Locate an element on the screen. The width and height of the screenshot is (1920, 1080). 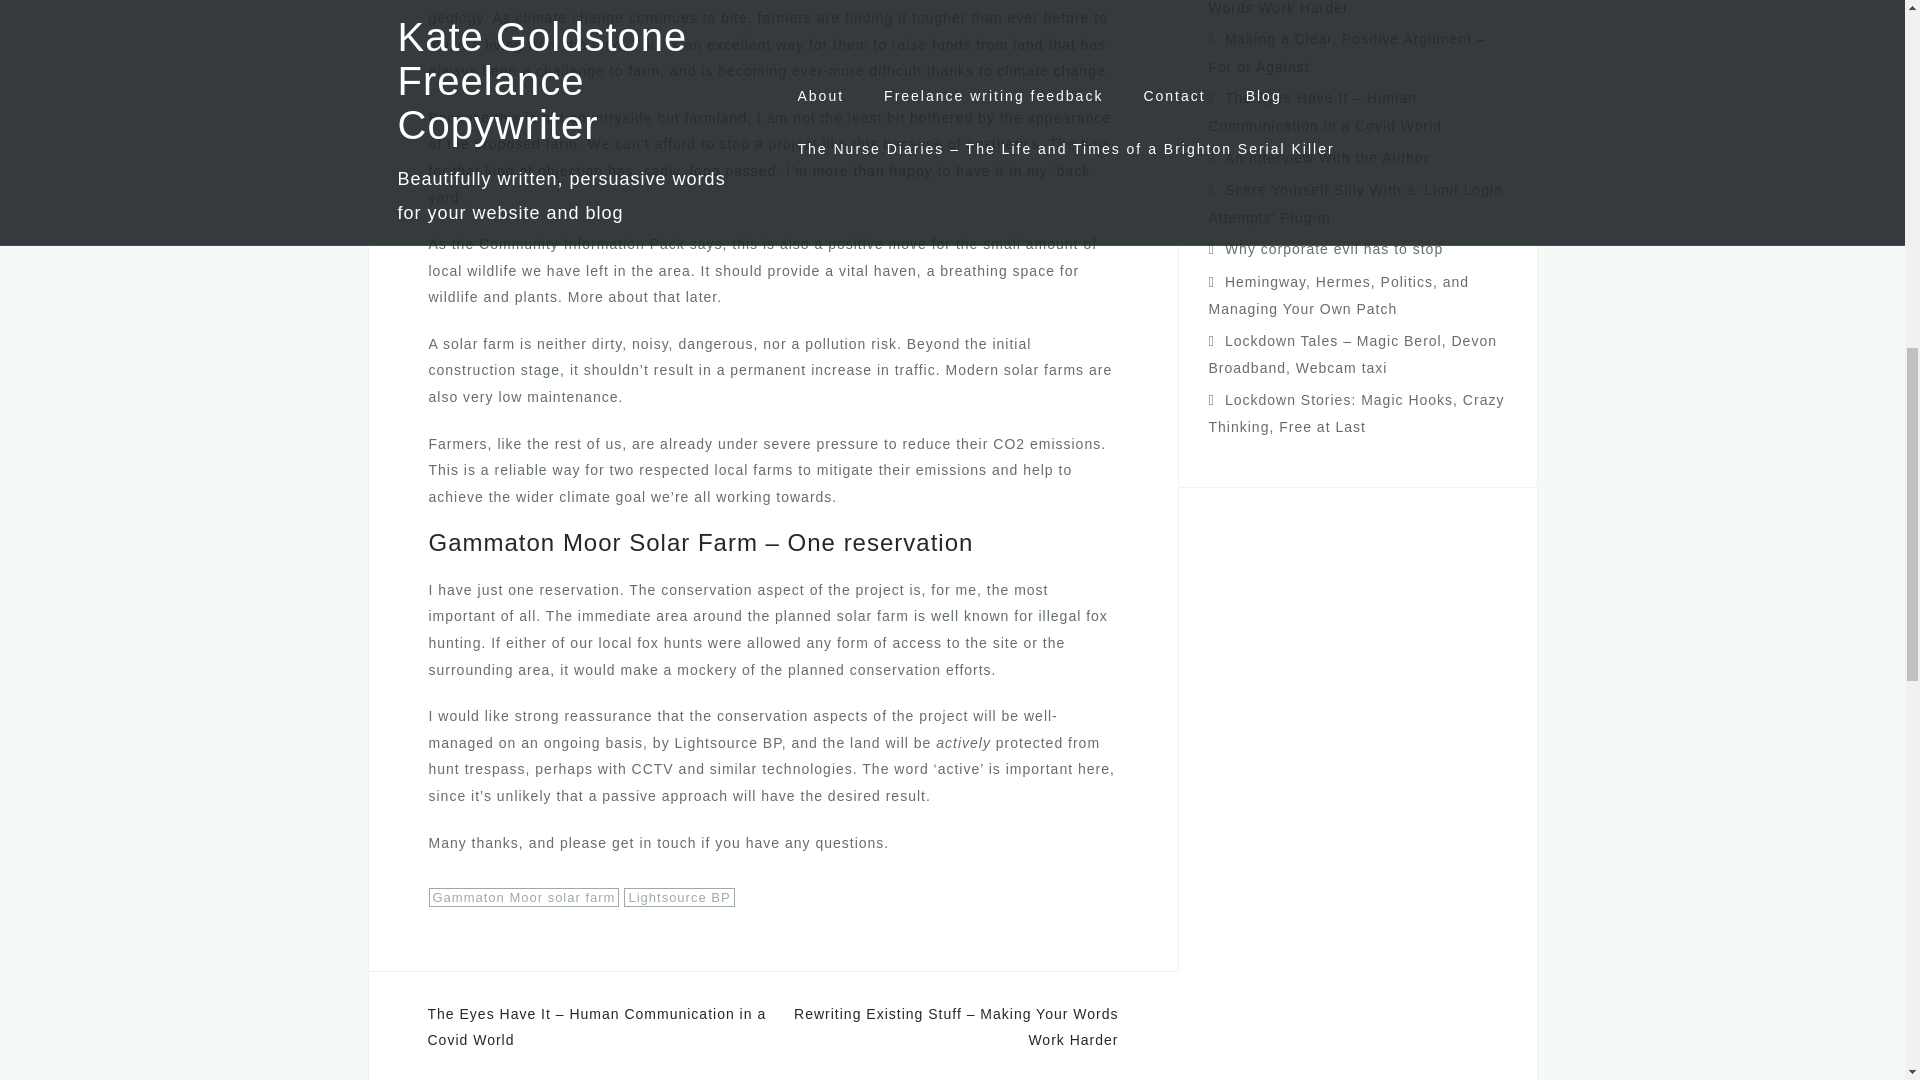
Hemingway, Hermes, Politics, and Managing Your Own Patch is located at coordinates (1338, 296).